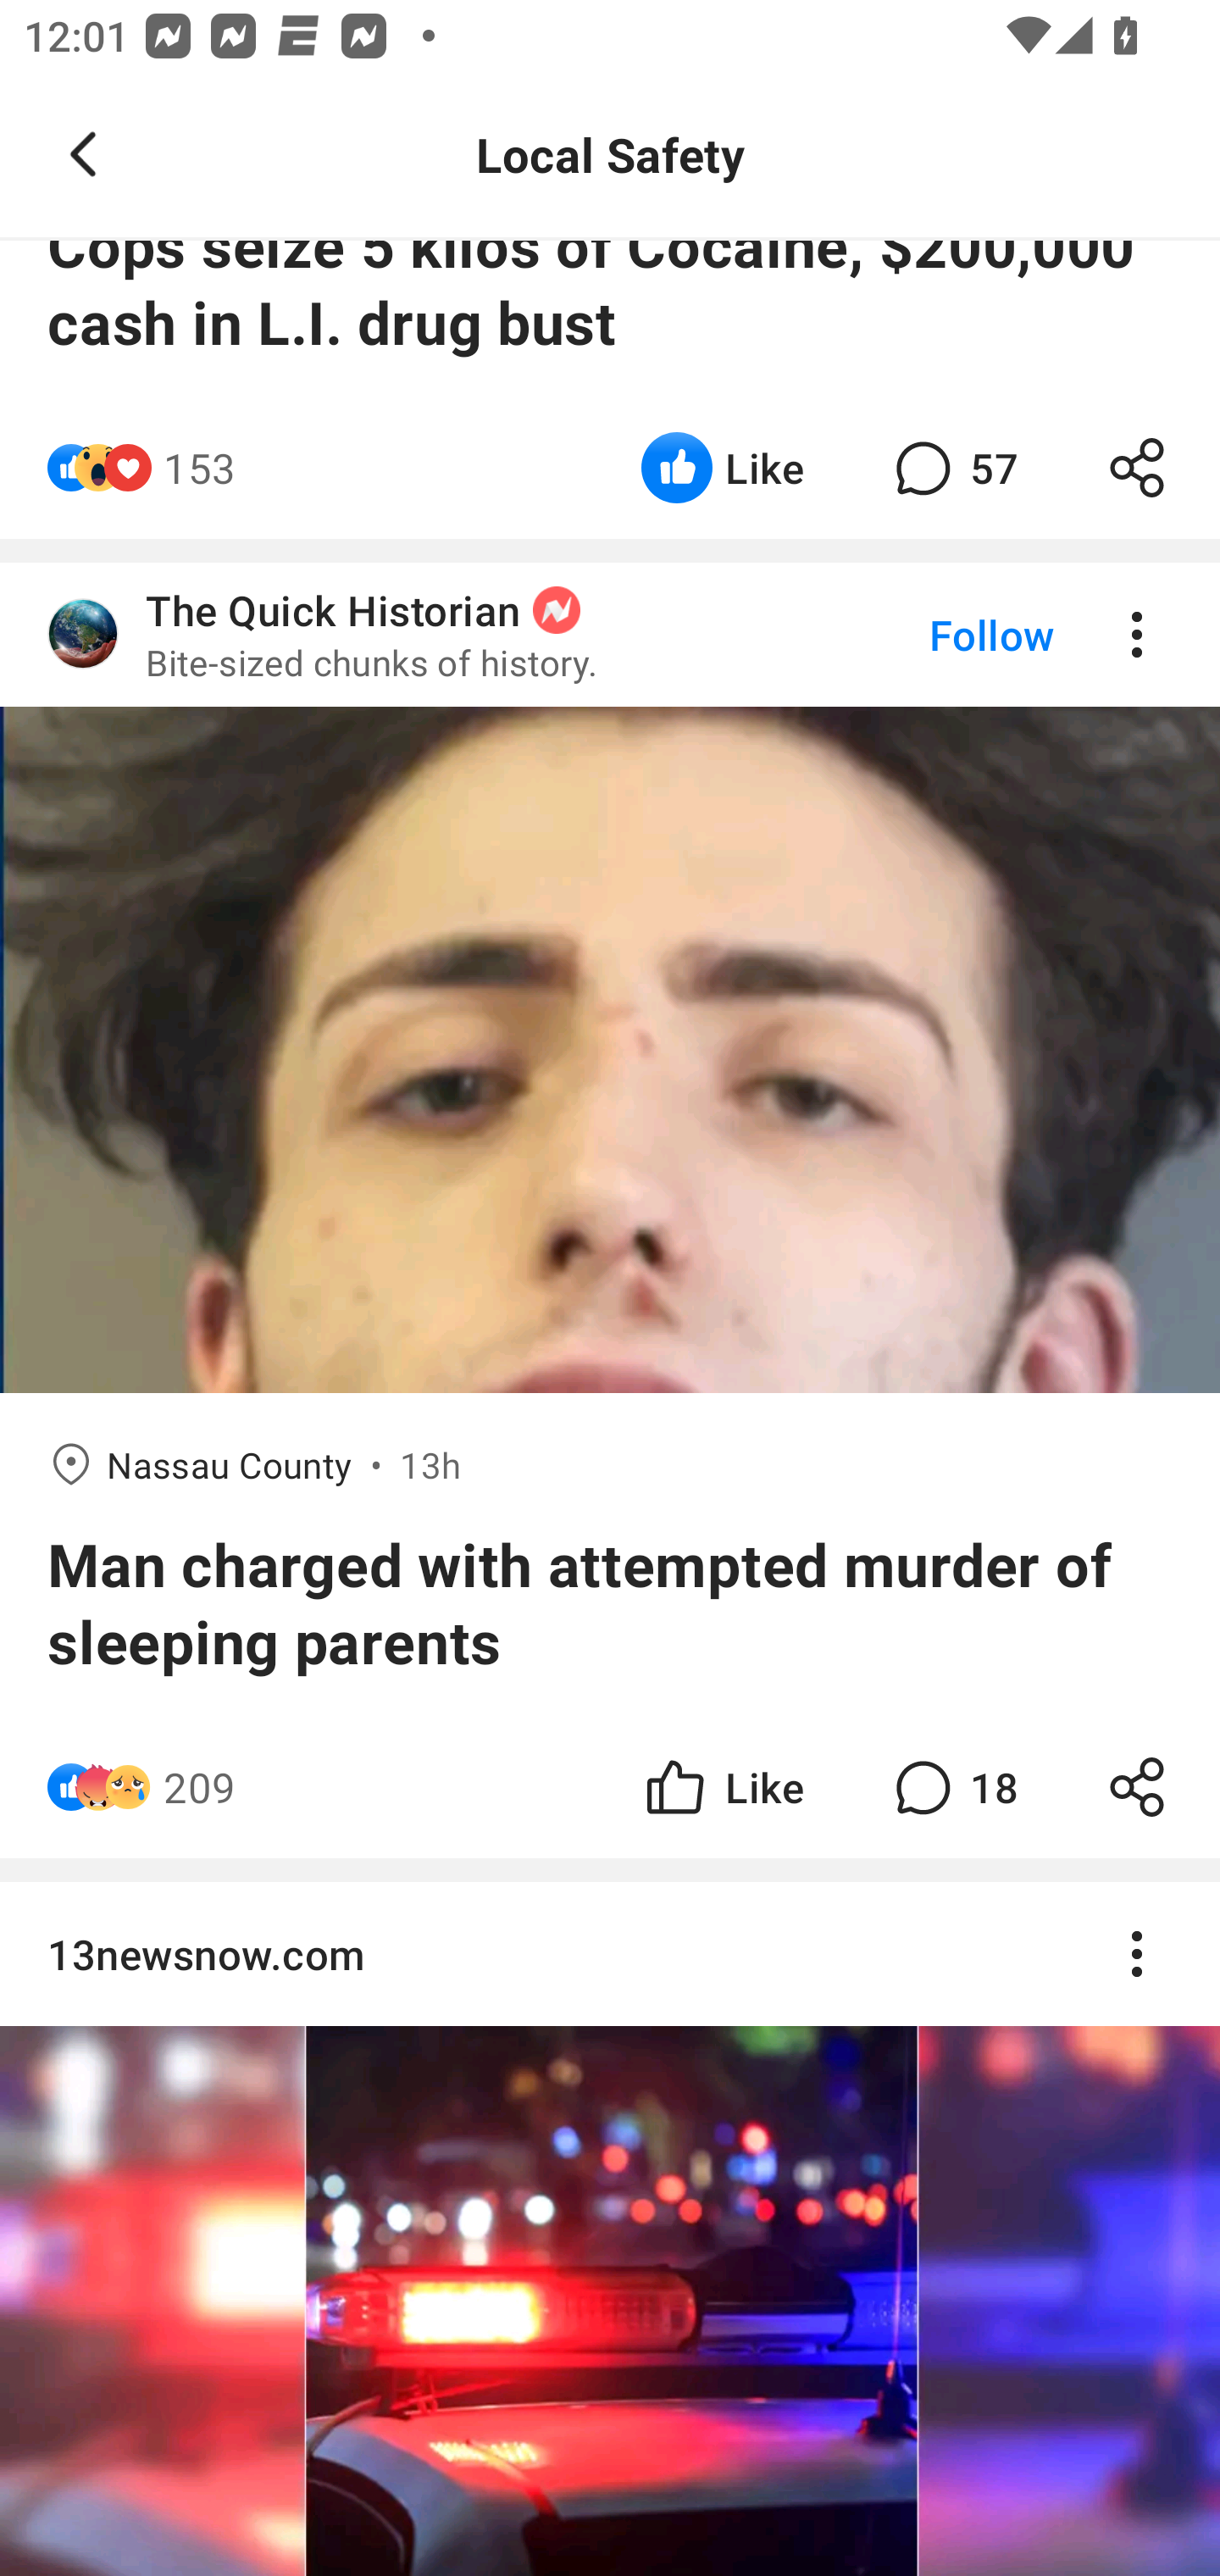 This screenshot has height=2576, width=1220. What do you see at coordinates (200, 1786) in the screenshot?
I see `209` at bounding box center [200, 1786].